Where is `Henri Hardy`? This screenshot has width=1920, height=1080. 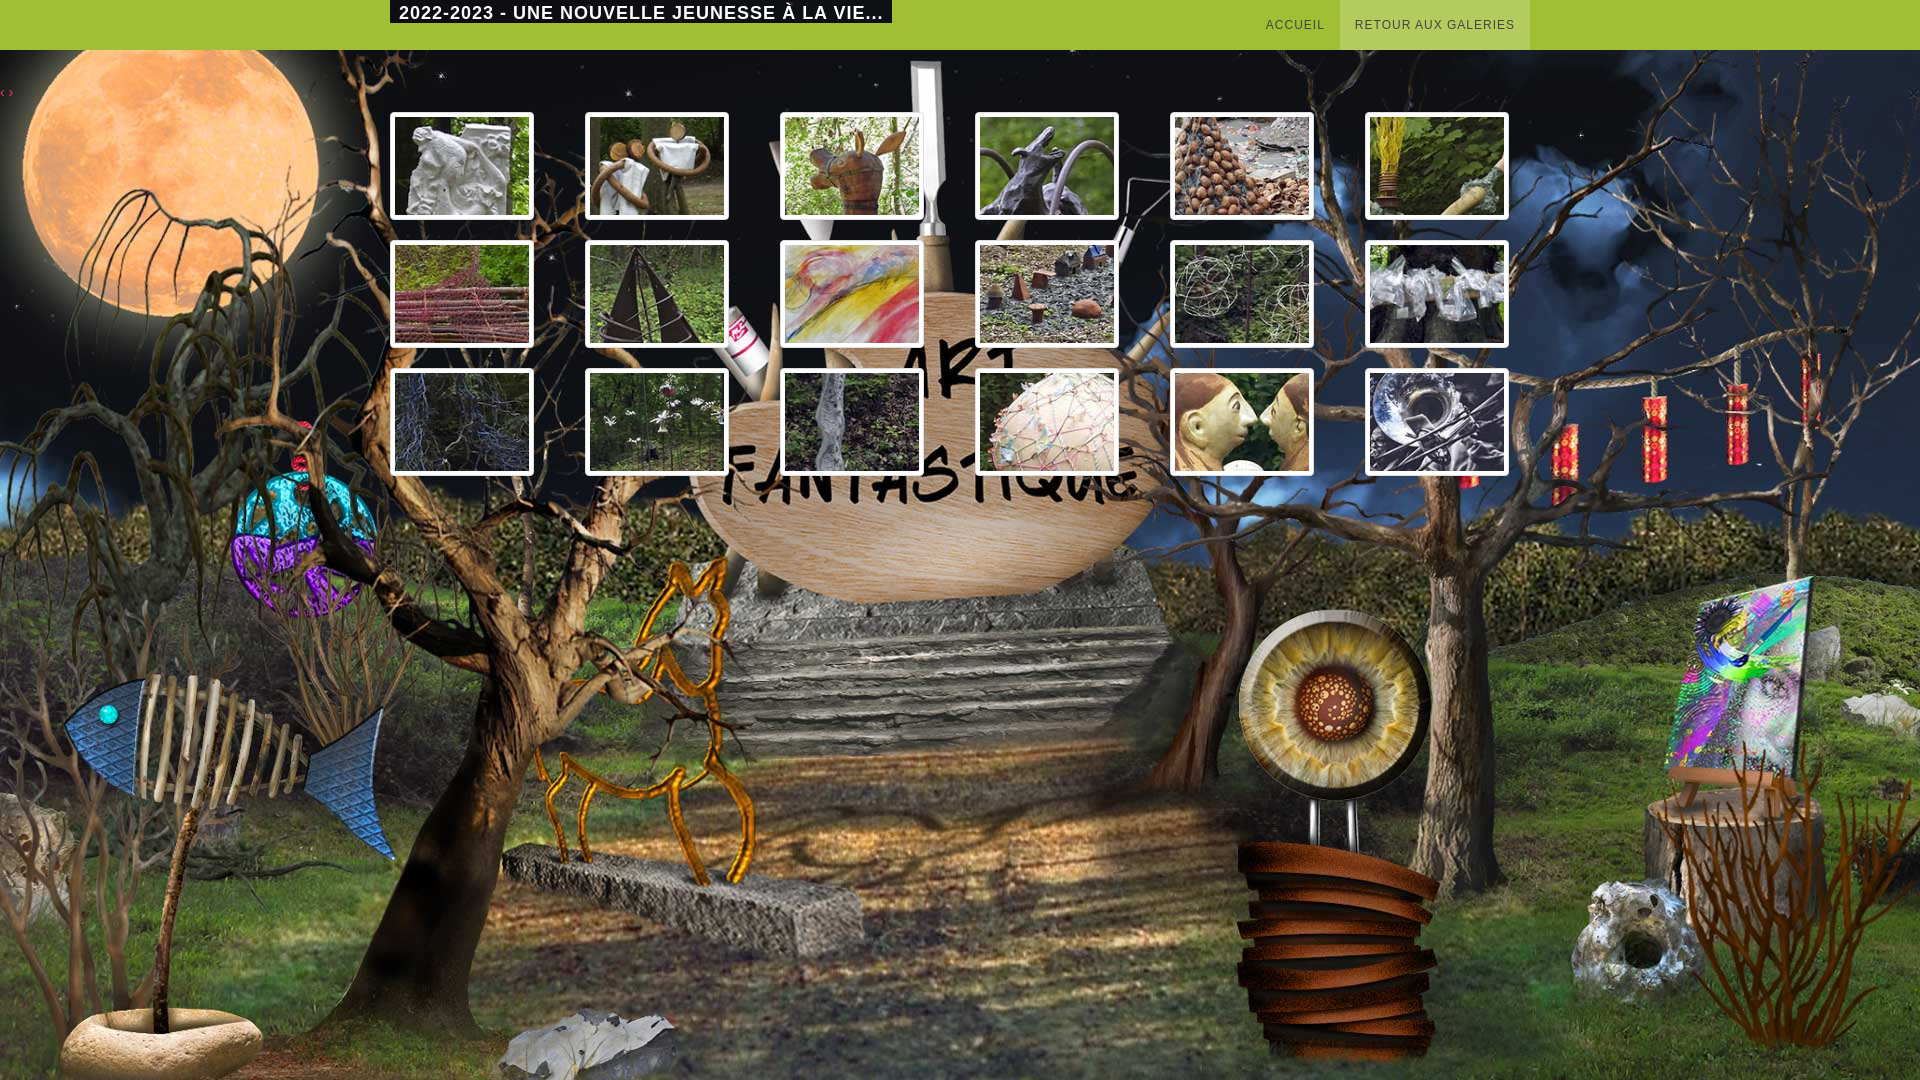
Henri Hardy is located at coordinates (852, 165).